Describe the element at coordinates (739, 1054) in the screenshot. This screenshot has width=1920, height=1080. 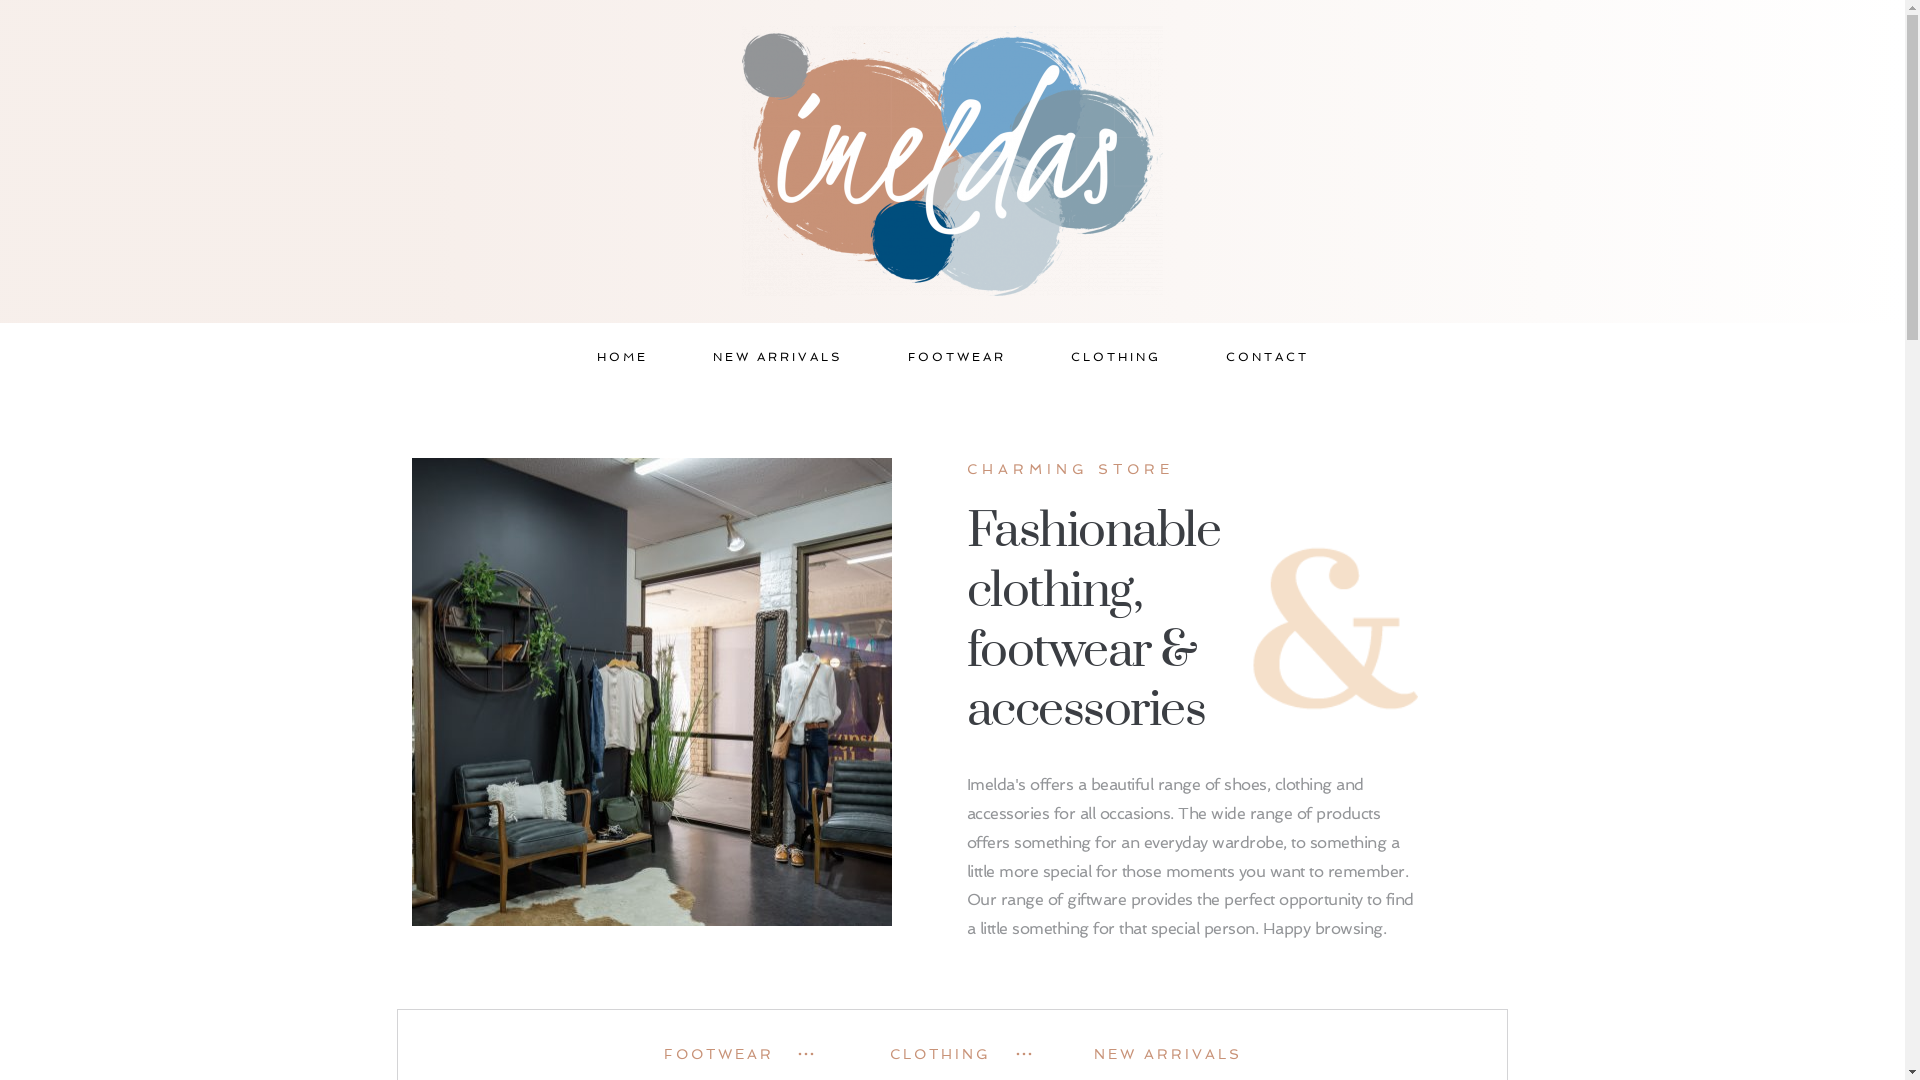
I see `FOOTWEAR` at that location.